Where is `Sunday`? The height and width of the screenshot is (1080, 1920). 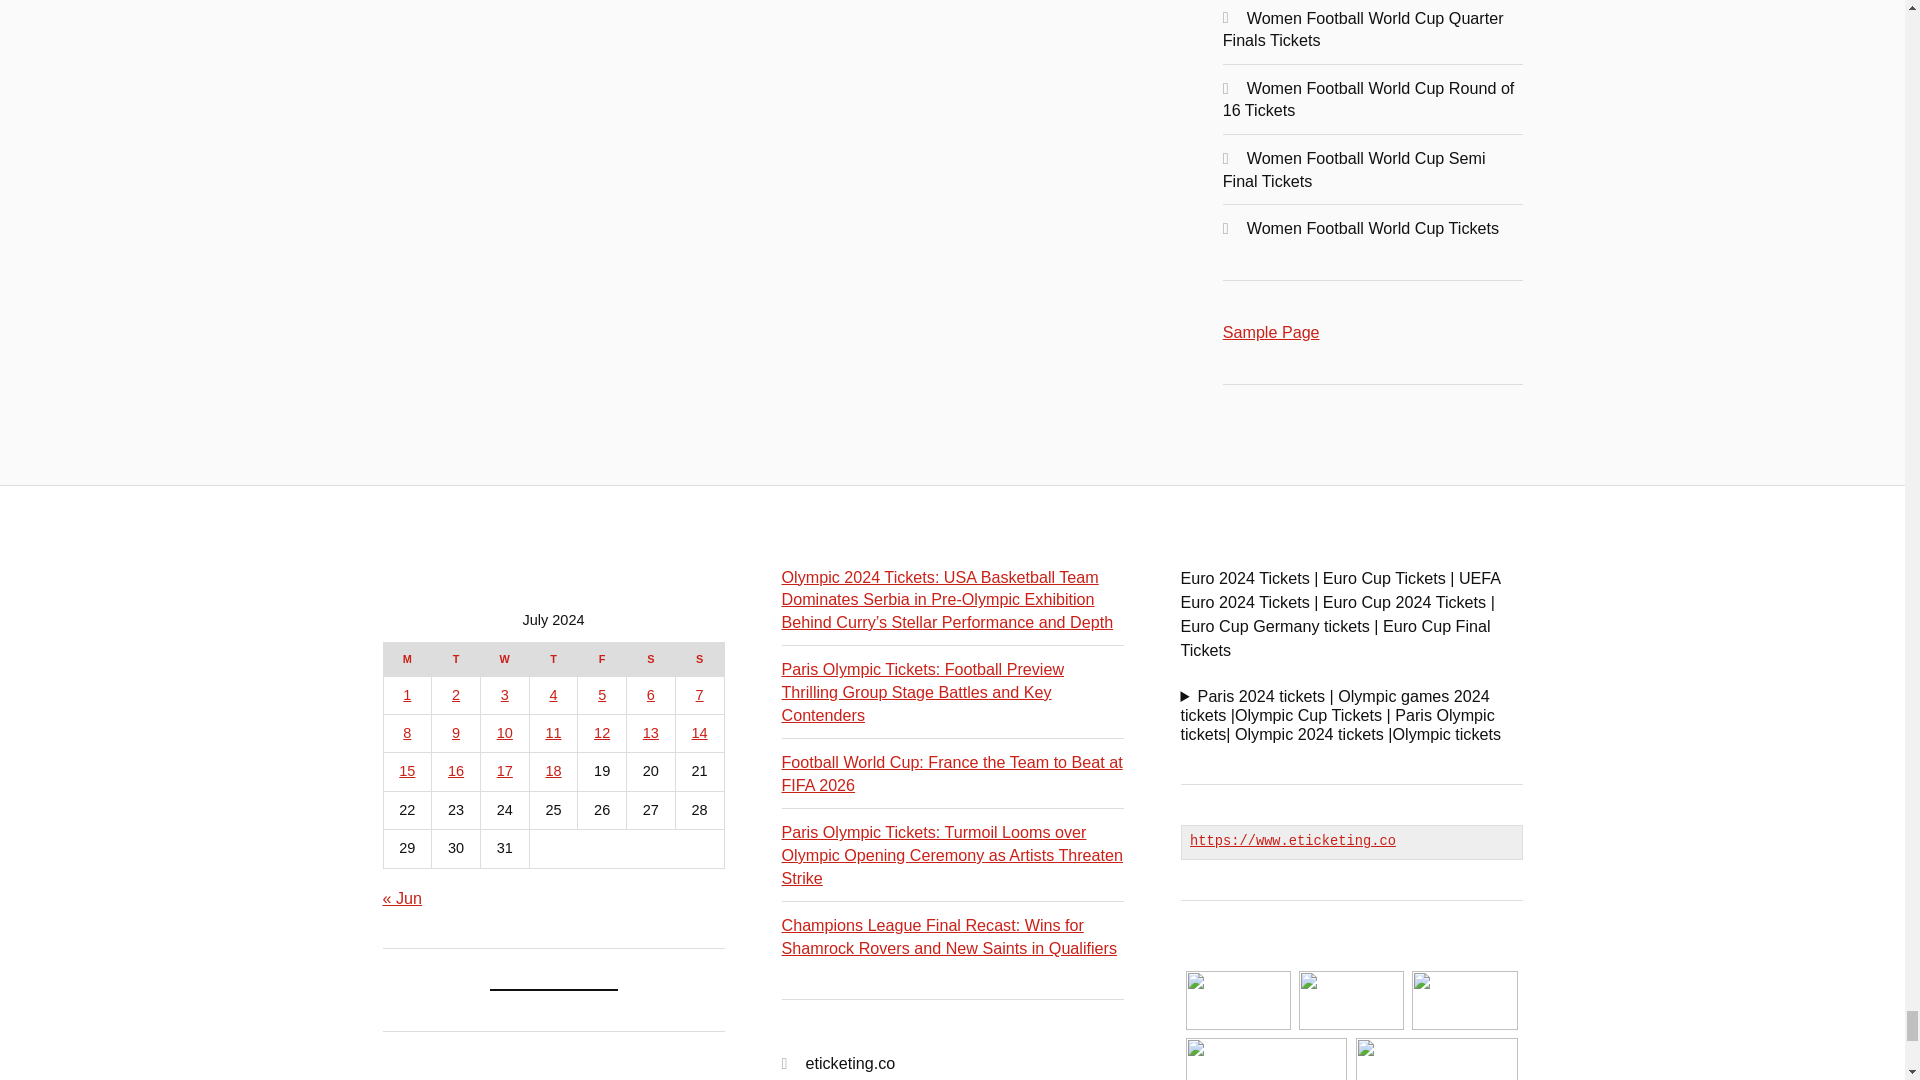
Sunday is located at coordinates (699, 658).